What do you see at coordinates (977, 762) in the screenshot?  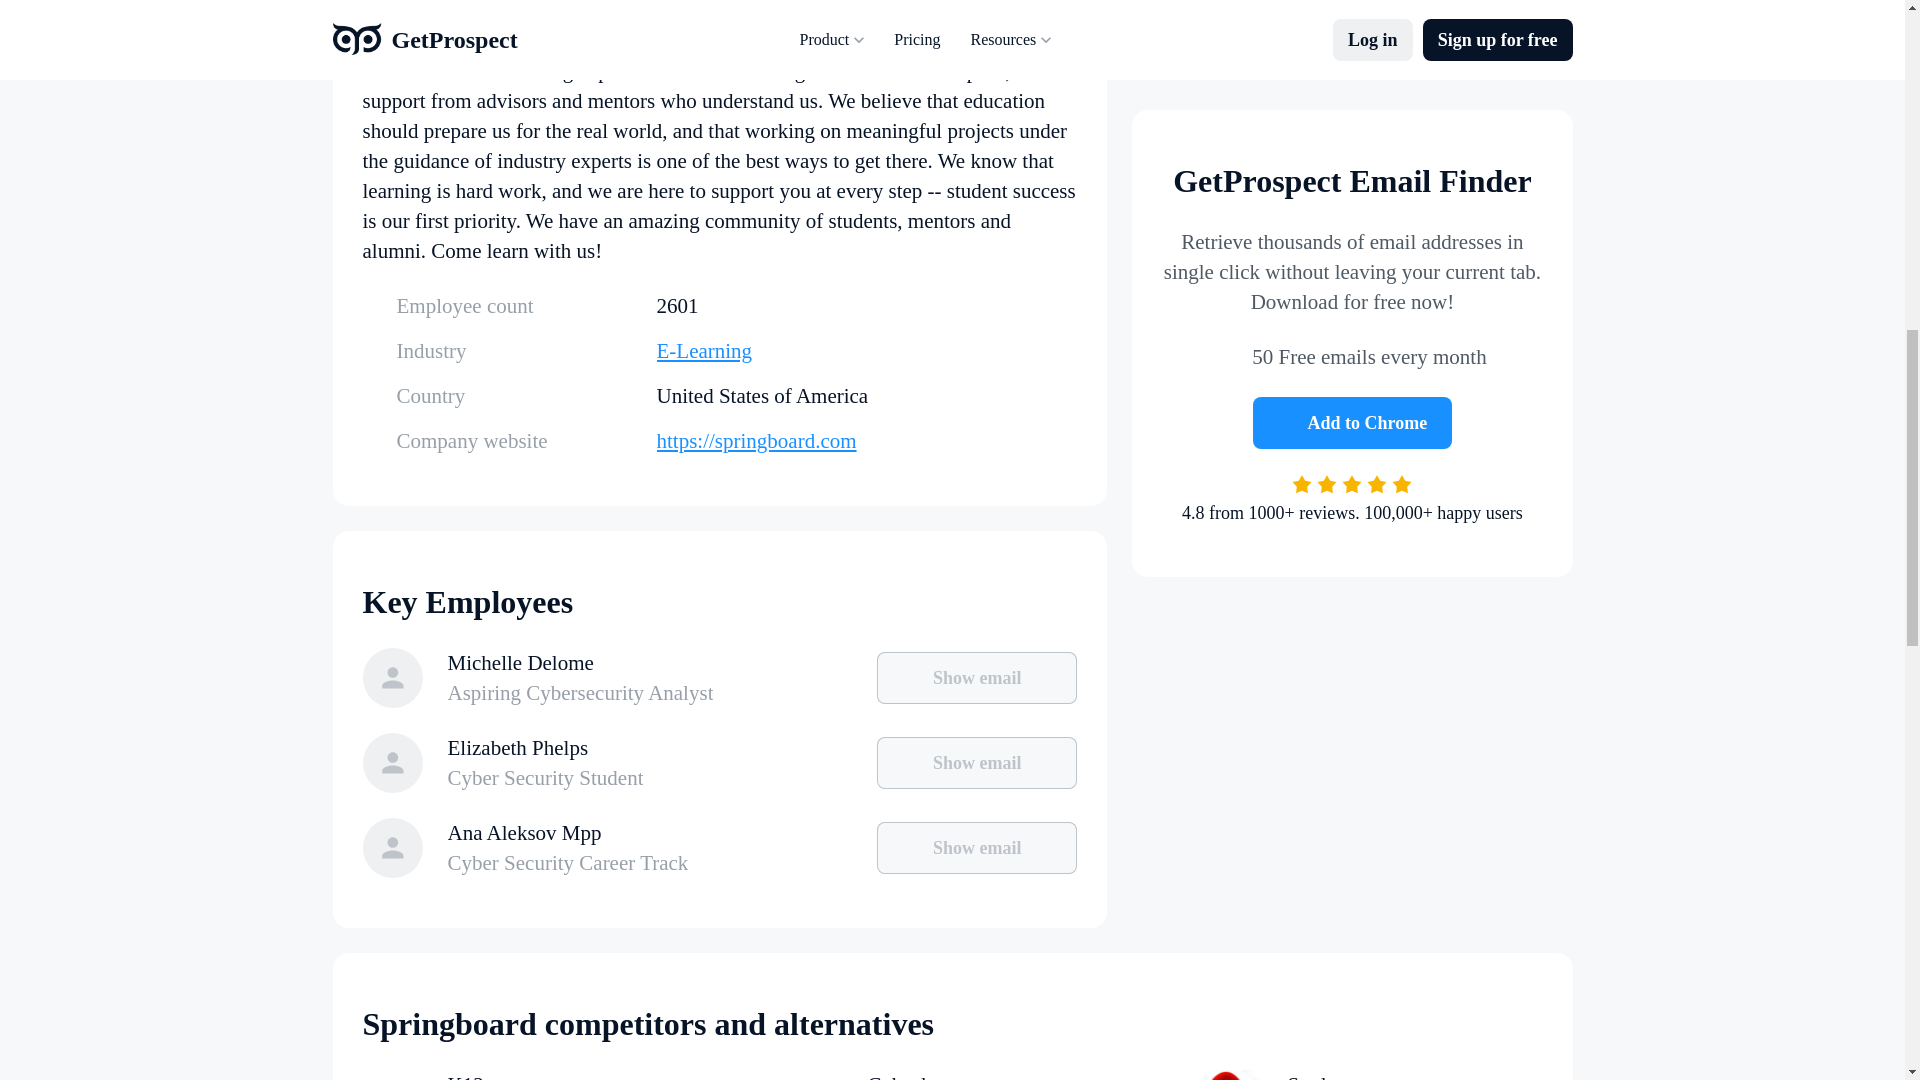 I see `Show email` at bounding box center [977, 762].